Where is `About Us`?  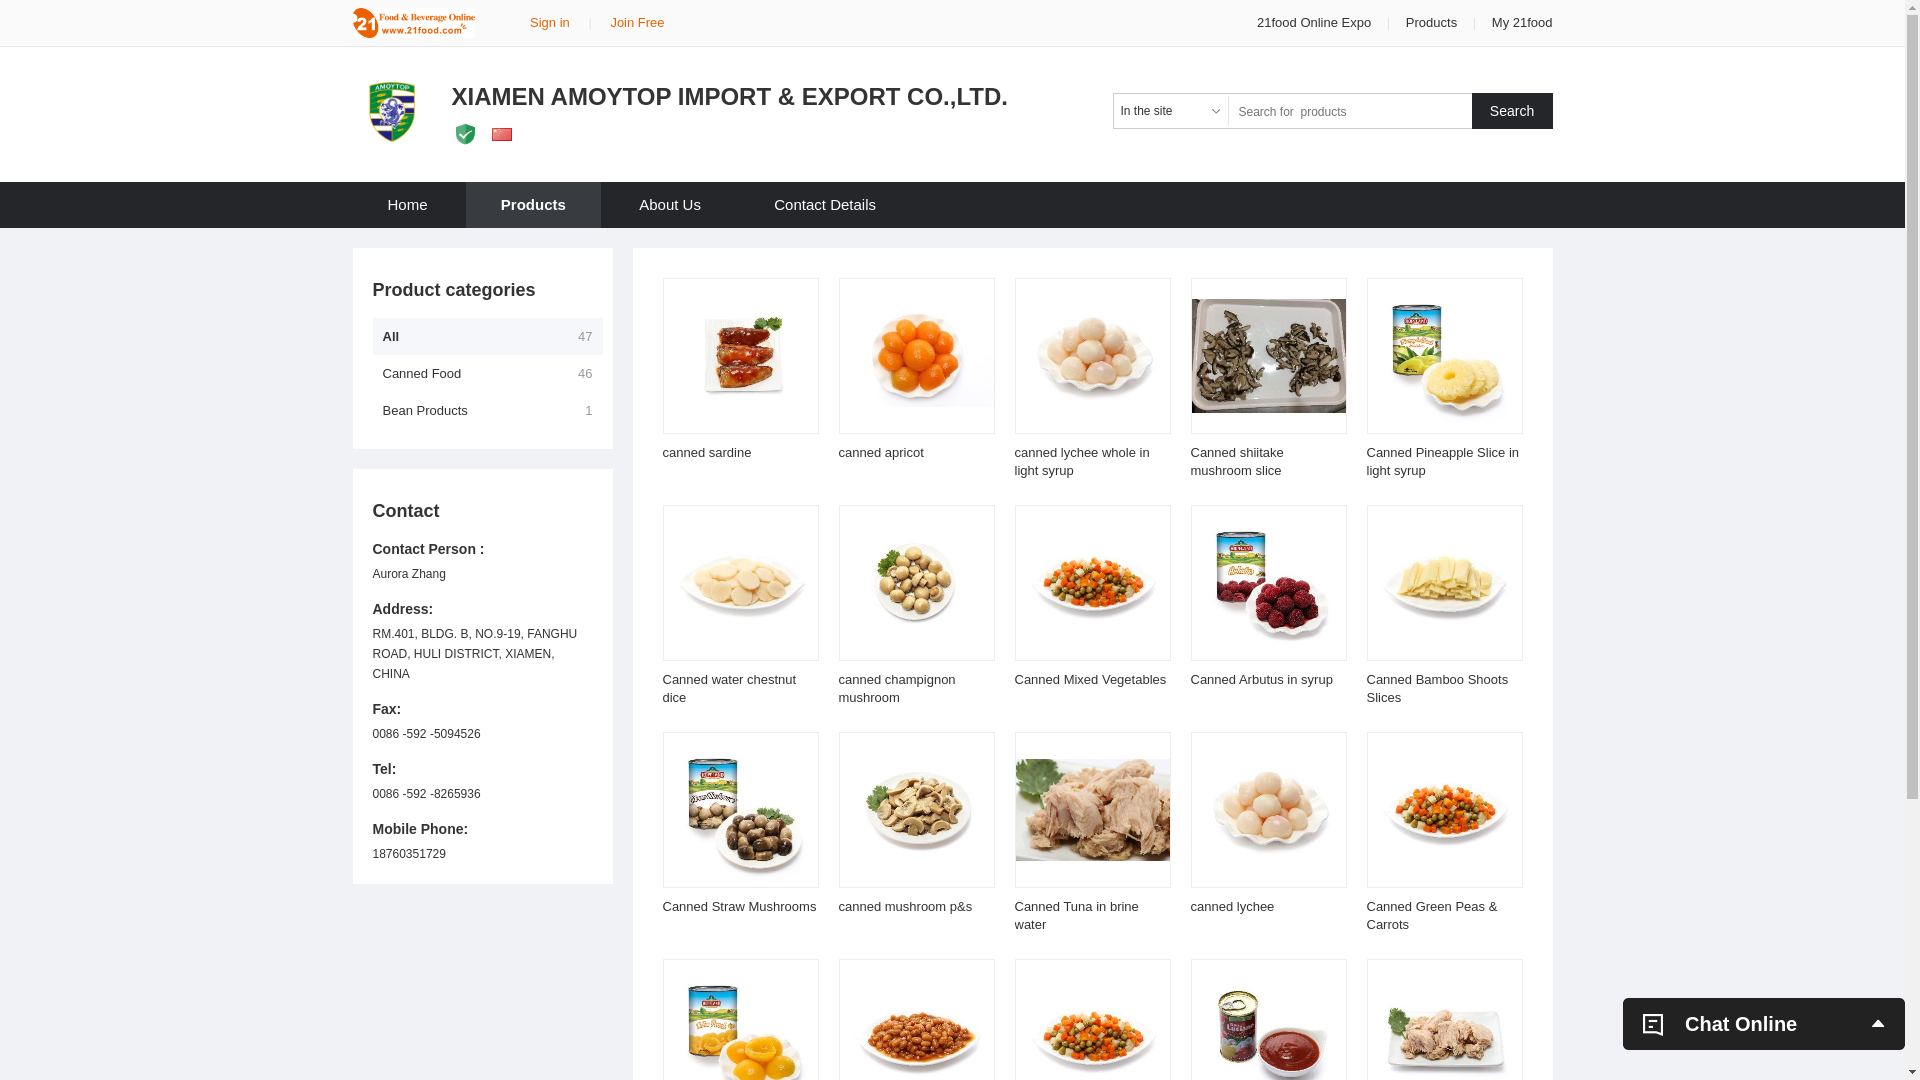
About Us is located at coordinates (670, 205).